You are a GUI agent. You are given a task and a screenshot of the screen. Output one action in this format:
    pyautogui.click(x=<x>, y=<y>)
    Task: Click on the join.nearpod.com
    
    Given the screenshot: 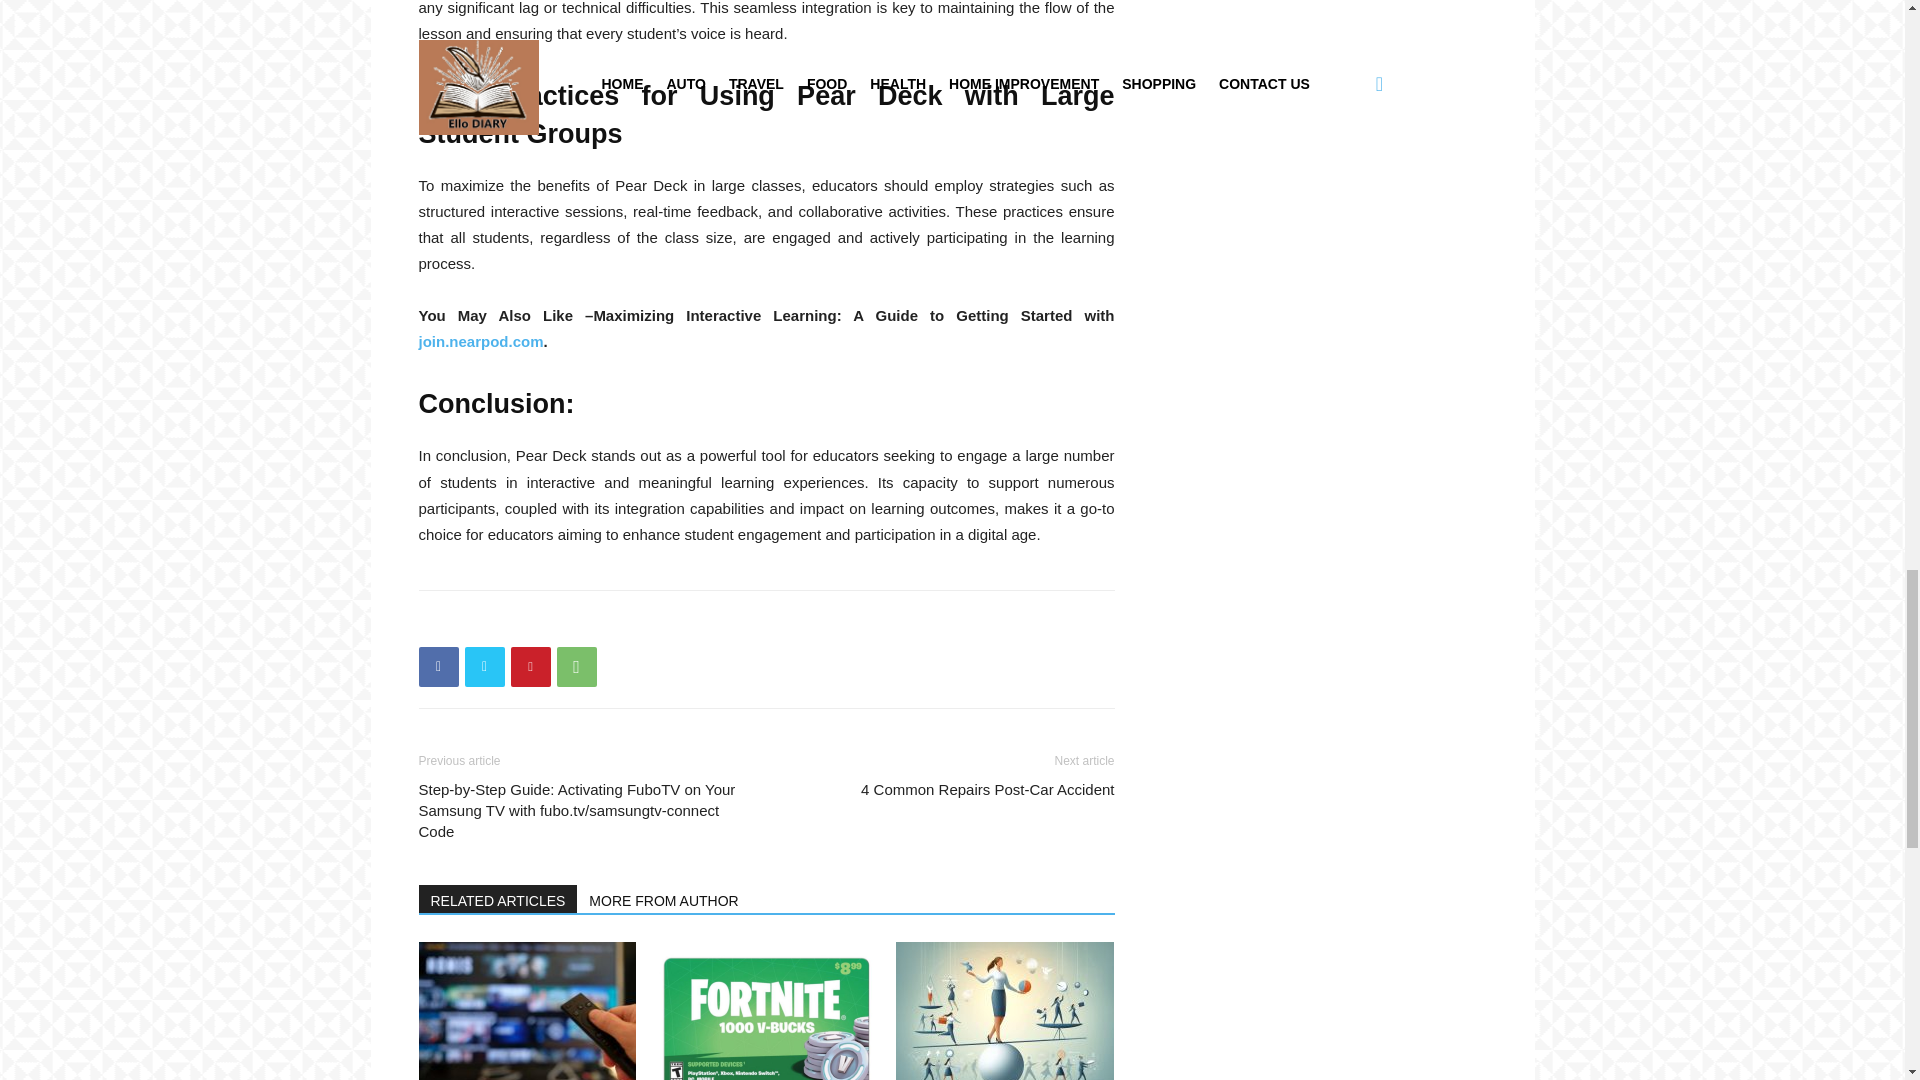 What is the action you would take?
    pyautogui.click(x=480, y=340)
    